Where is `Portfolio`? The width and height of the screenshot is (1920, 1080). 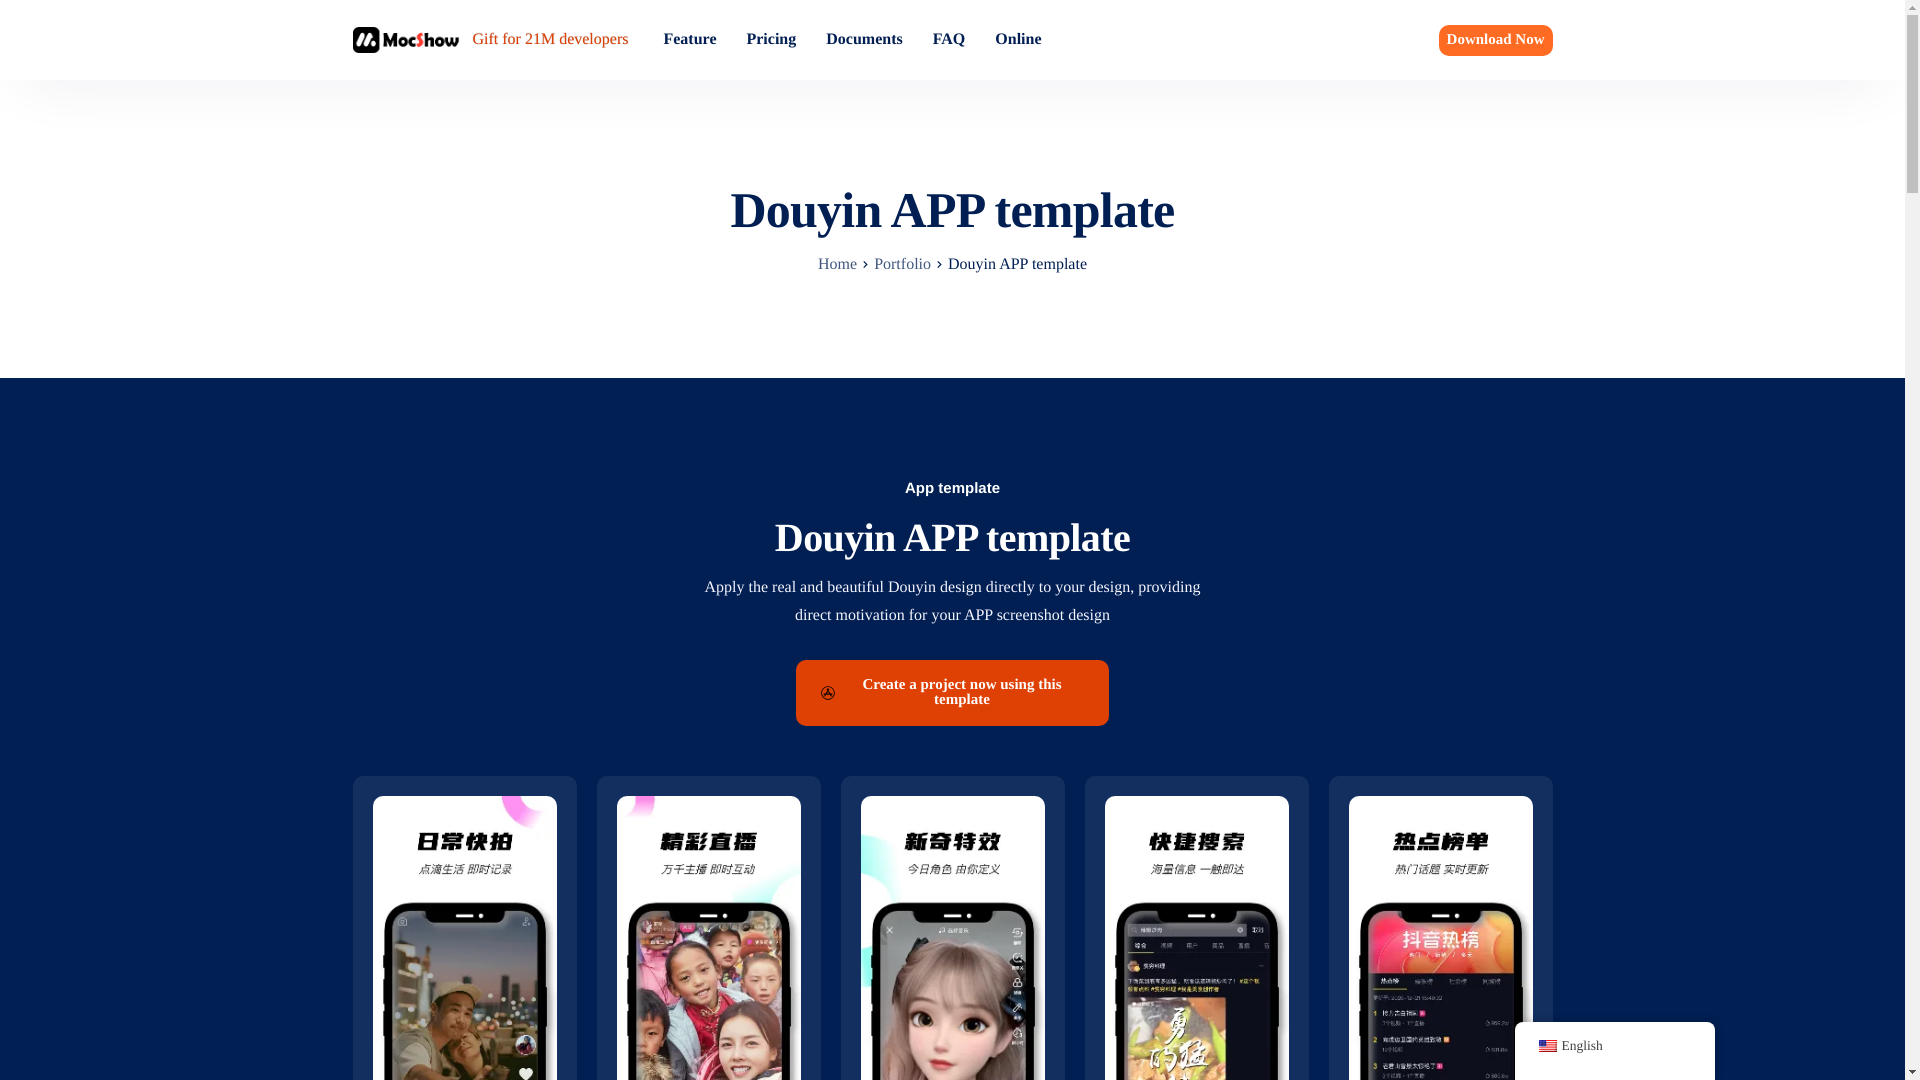 Portfolio is located at coordinates (902, 264).